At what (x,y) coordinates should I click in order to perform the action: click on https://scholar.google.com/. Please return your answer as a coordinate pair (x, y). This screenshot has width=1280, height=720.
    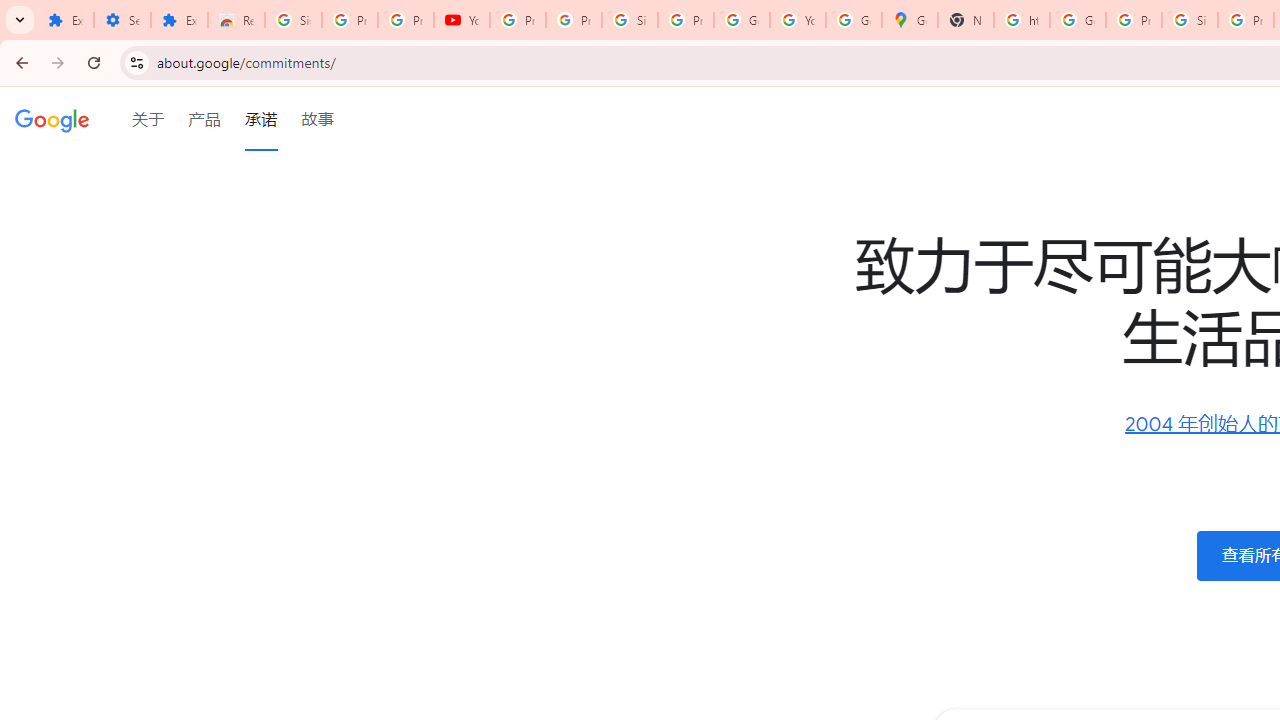
    Looking at the image, I should click on (1022, 20).